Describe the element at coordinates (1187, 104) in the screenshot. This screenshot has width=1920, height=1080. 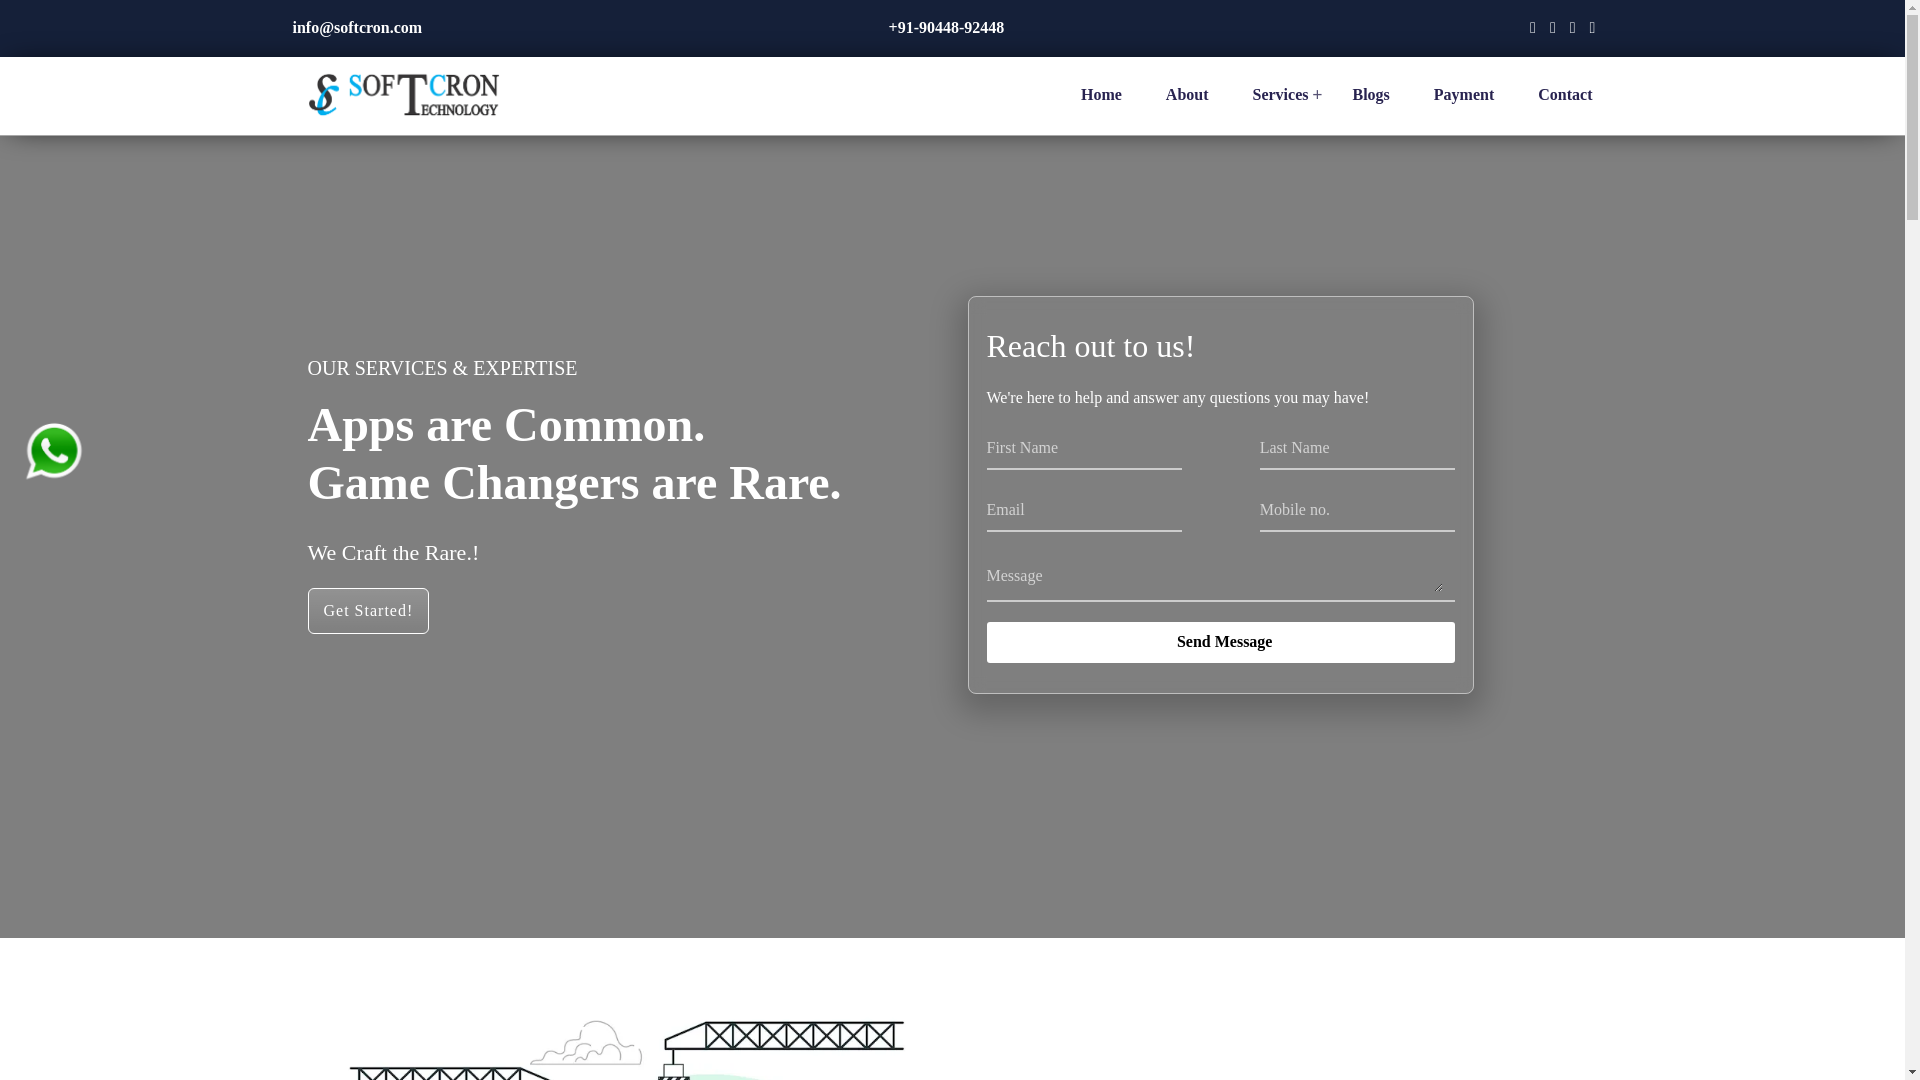
I see `About` at that location.